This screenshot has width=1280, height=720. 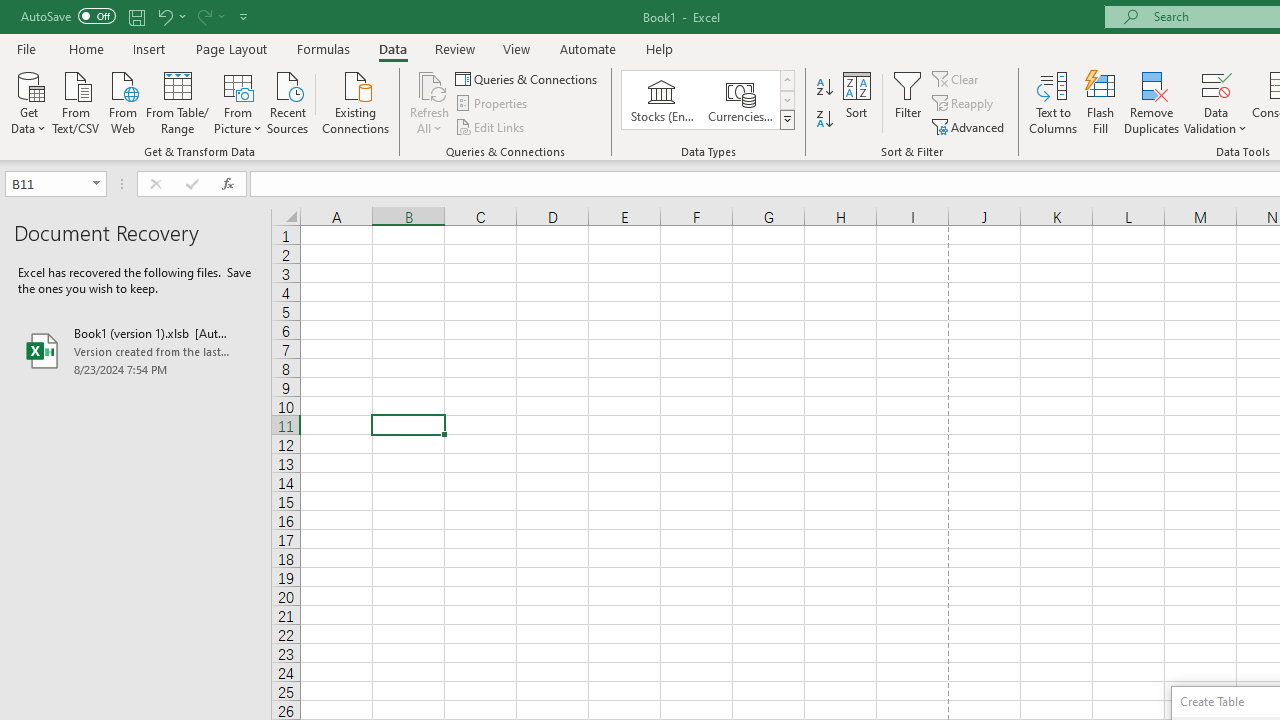 What do you see at coordinates (210, 16) in the screenshot?
I see `Redo` at bounding box center [210, 16].